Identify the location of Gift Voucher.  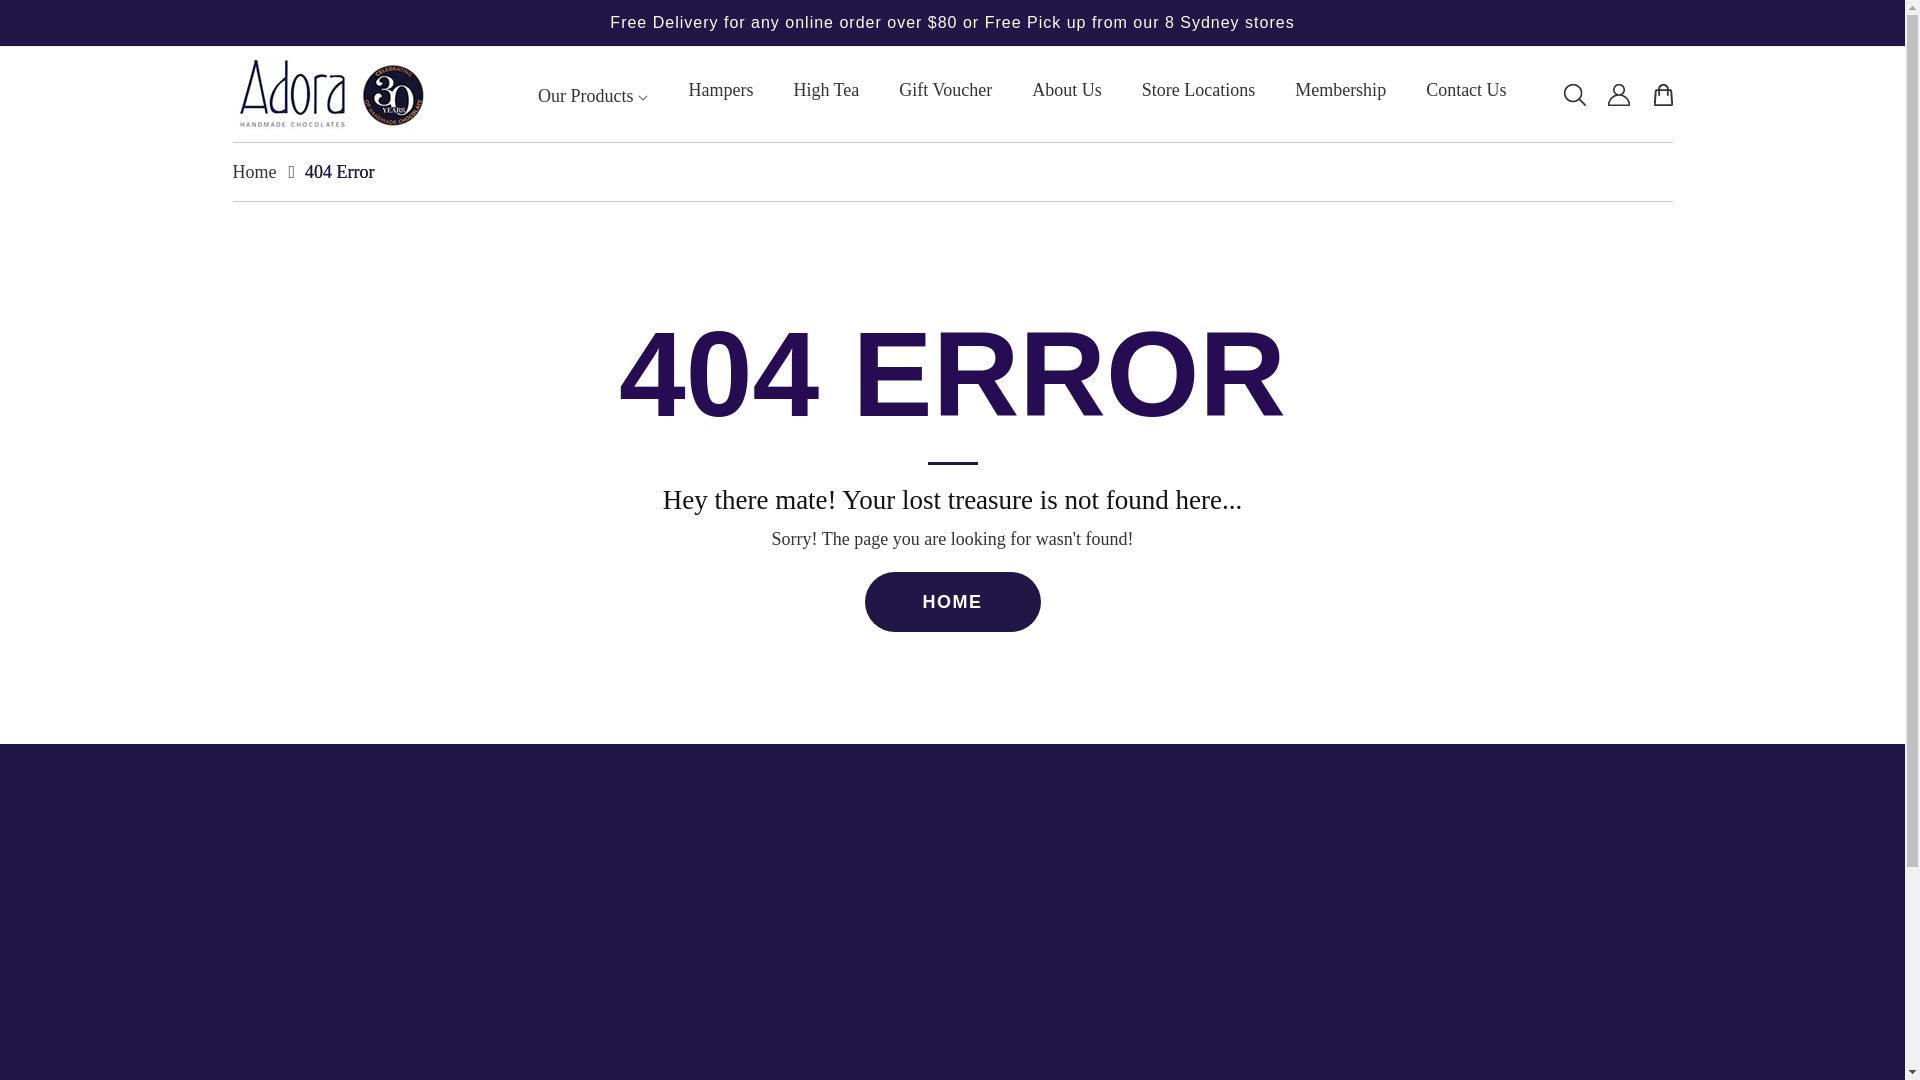
(60, 23).